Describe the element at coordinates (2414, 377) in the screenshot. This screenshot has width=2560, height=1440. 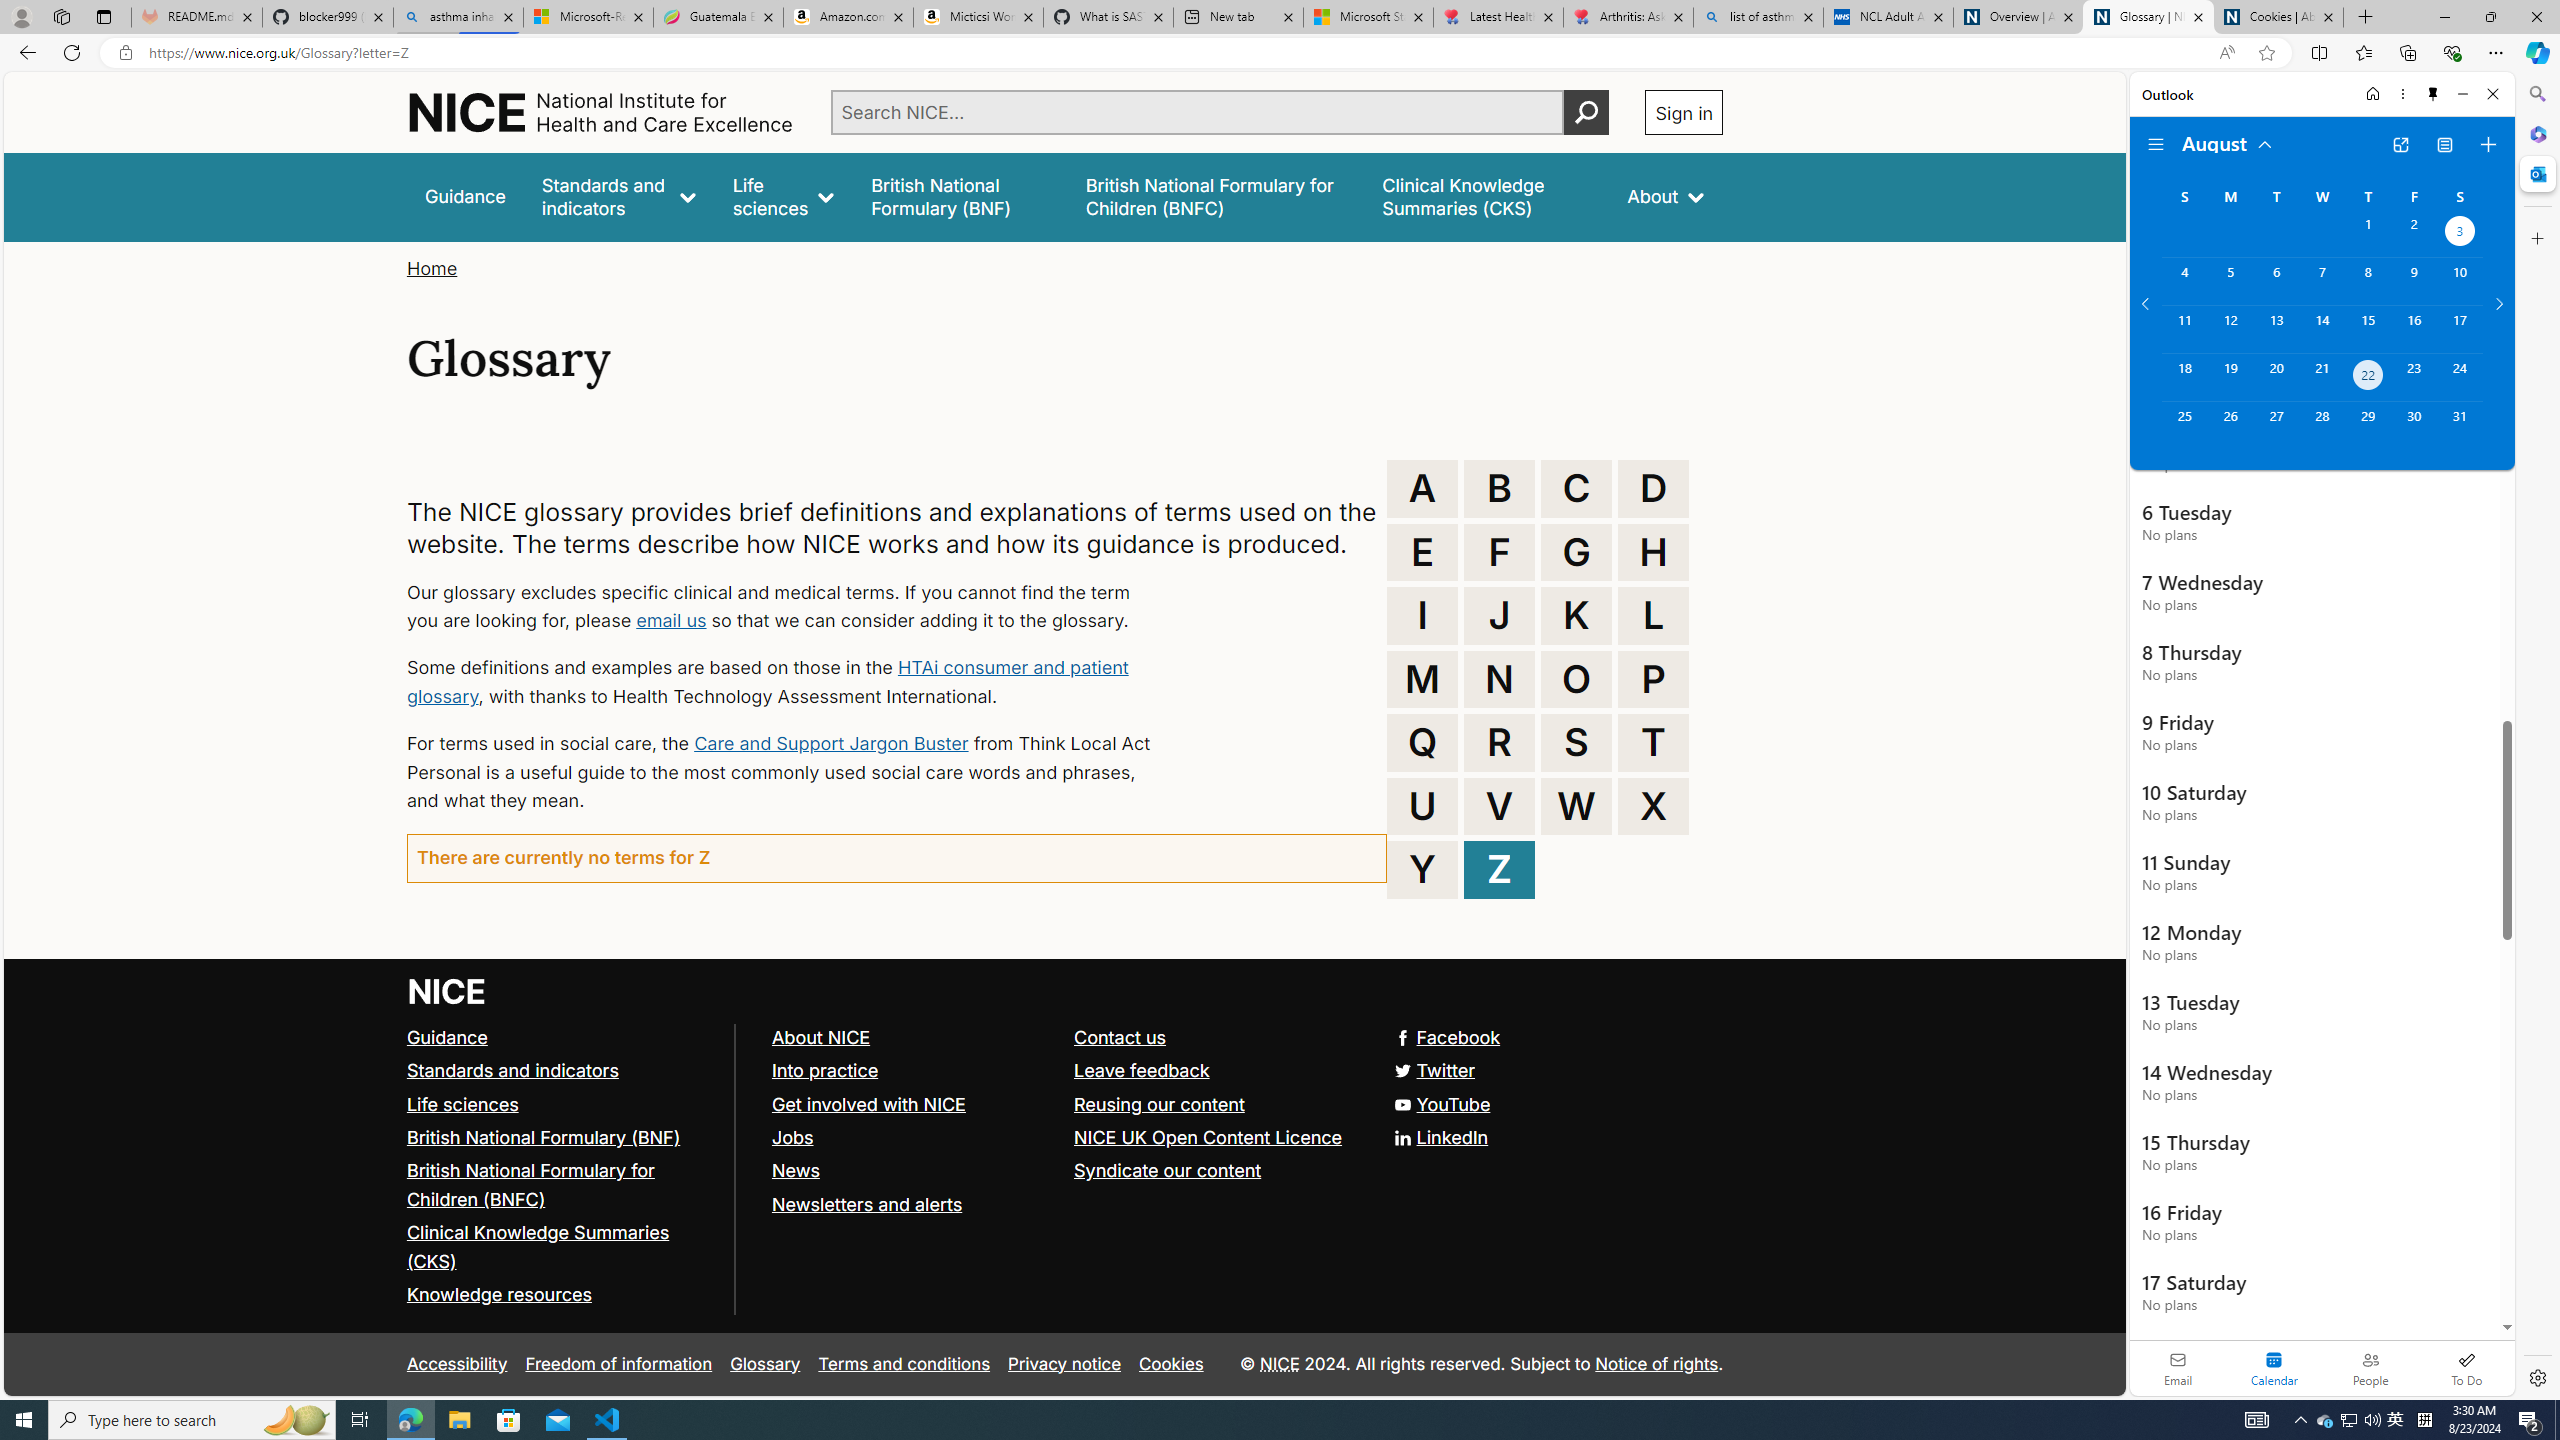
I see `Friday, August 23, 2024. ` at that location.